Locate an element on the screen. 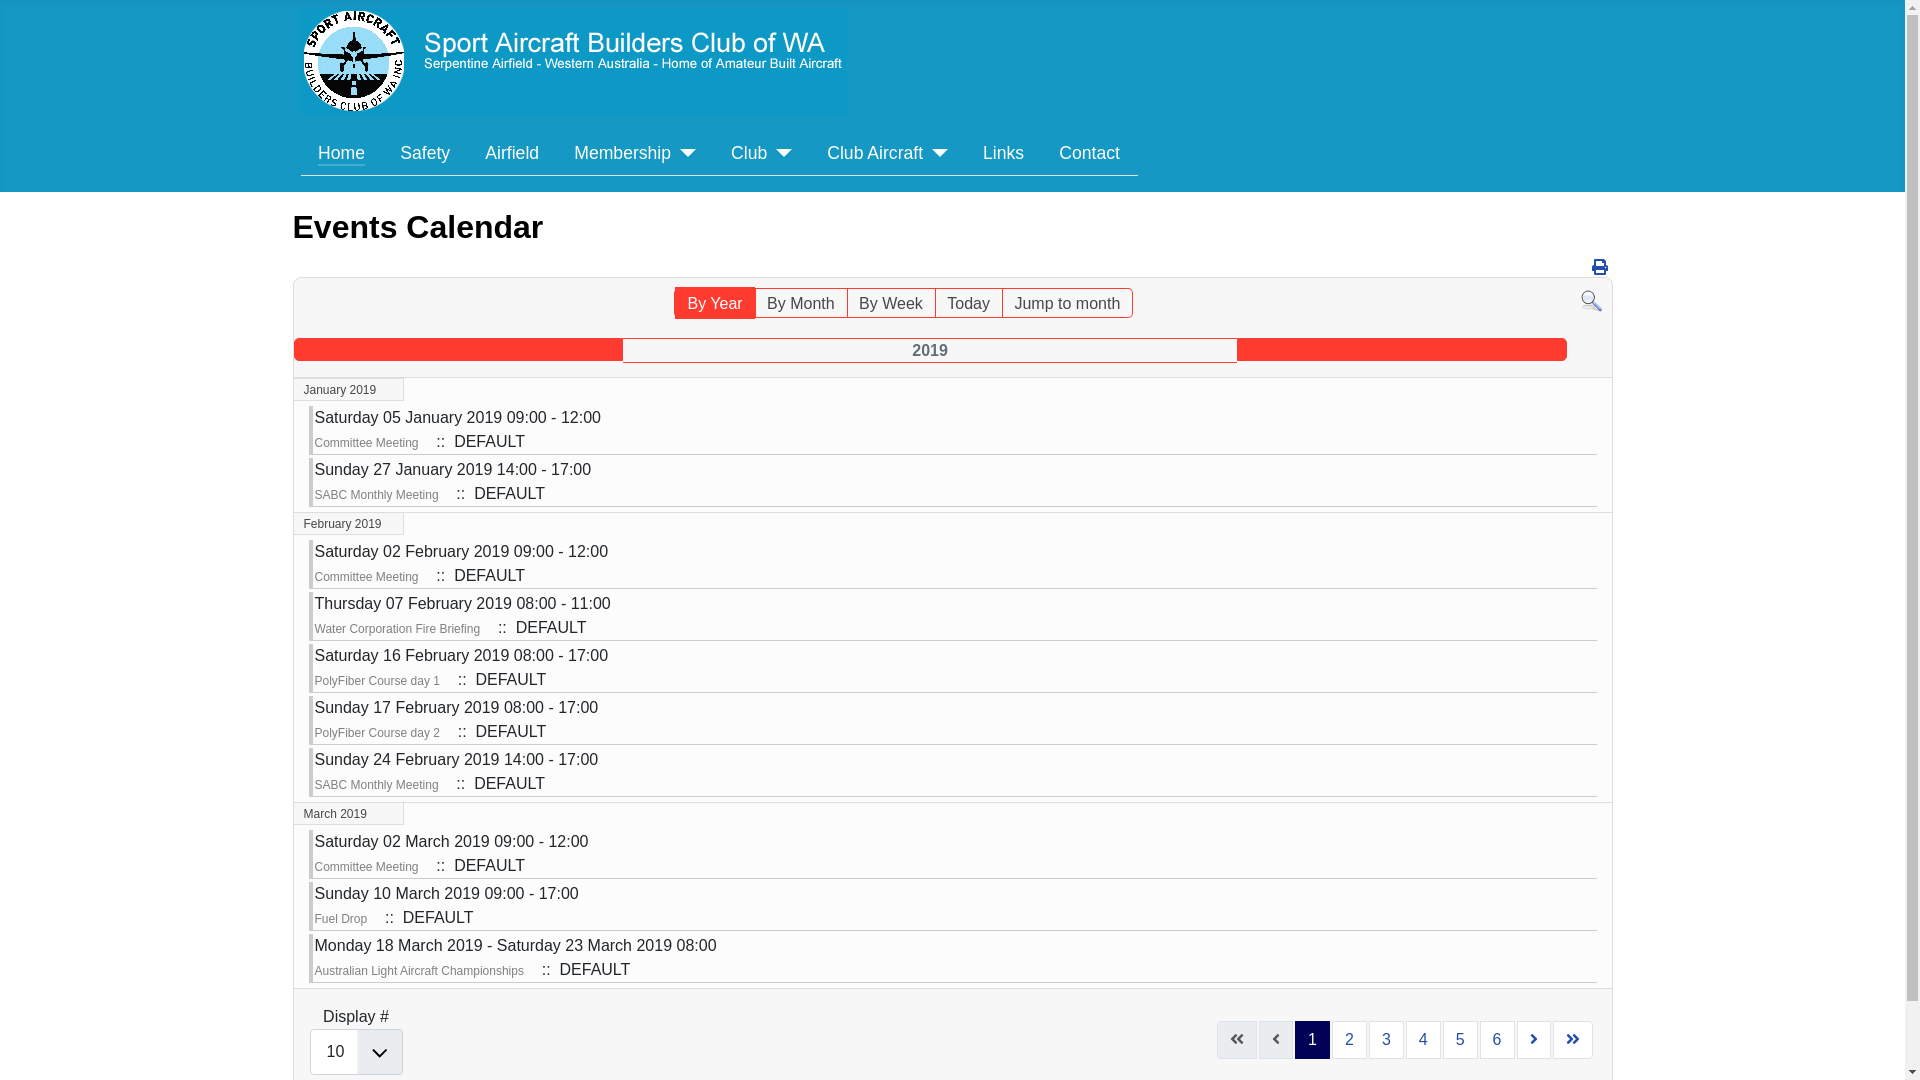 The image size is (1920, 1080). Safety is located at coordinates (425, 153).